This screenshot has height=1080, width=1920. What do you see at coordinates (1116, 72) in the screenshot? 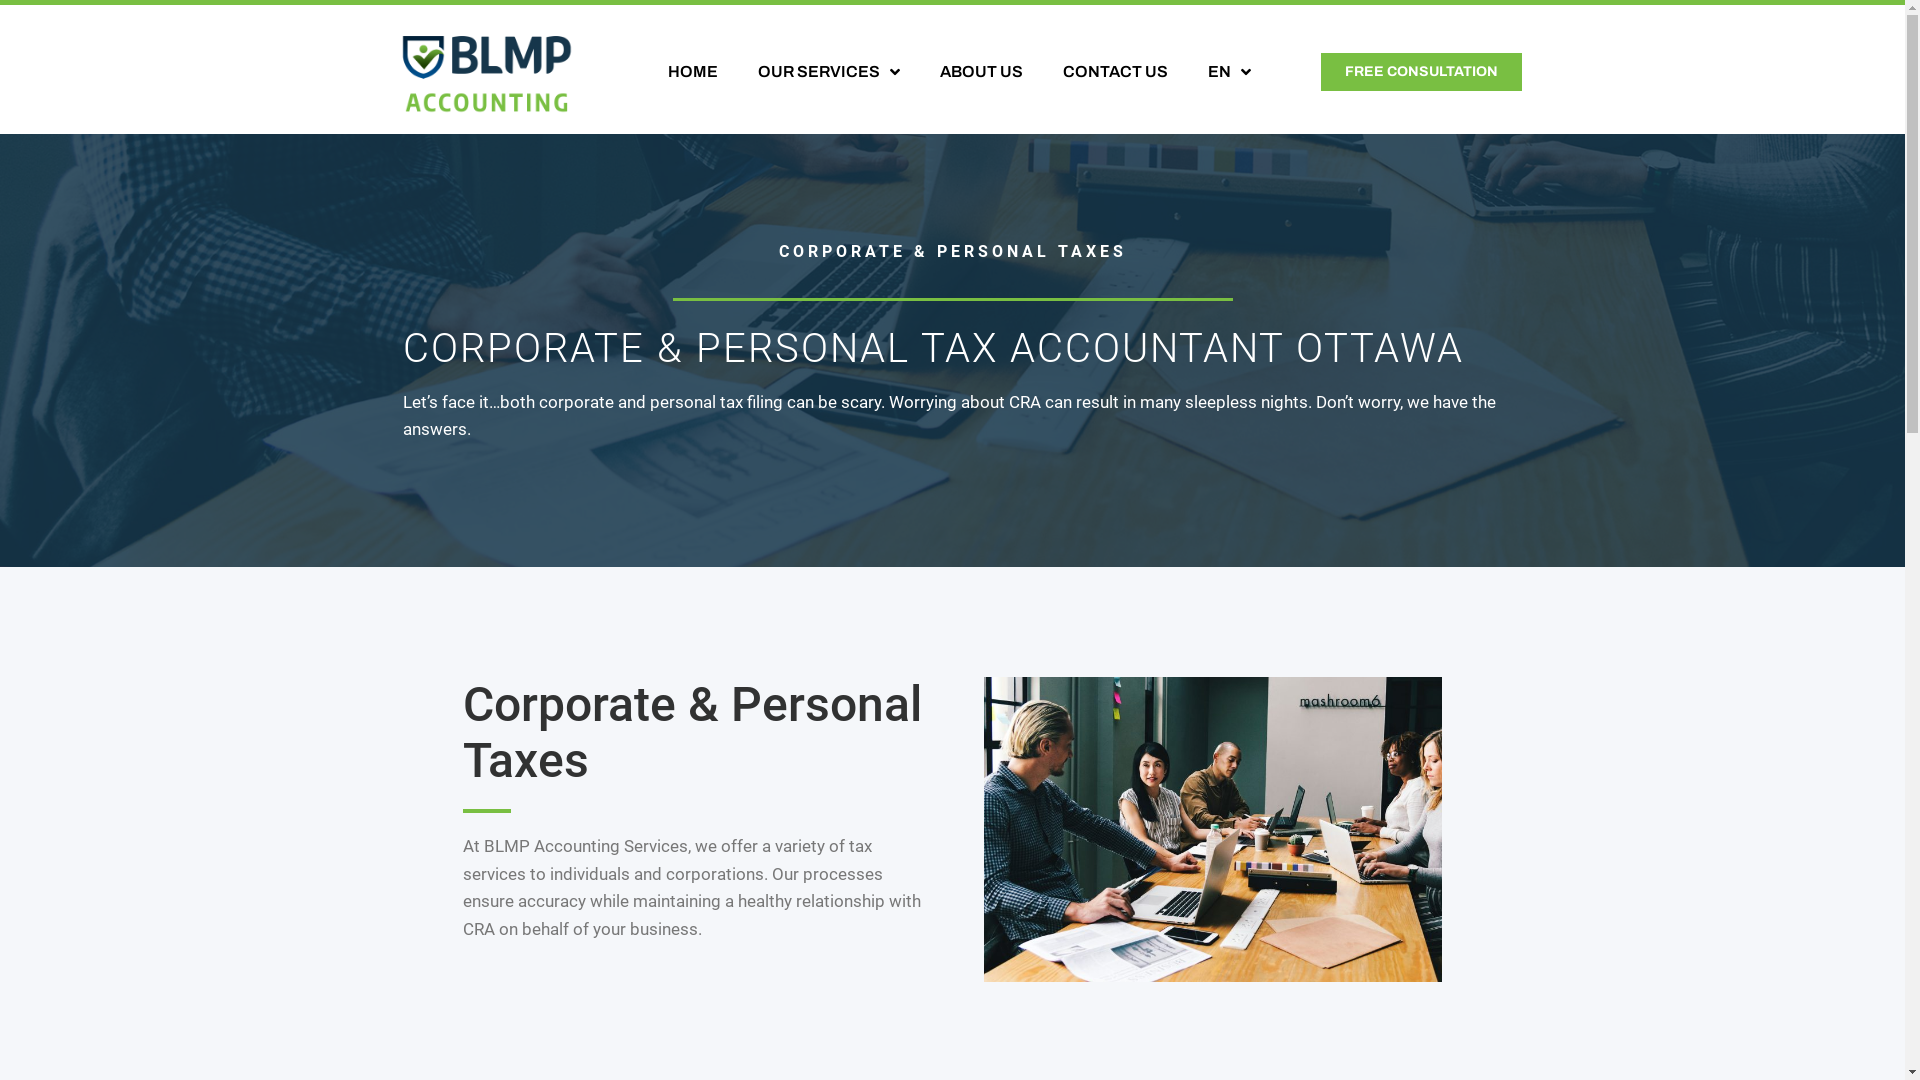
I see `CONTACT US` at bounding box center [1116, 72].